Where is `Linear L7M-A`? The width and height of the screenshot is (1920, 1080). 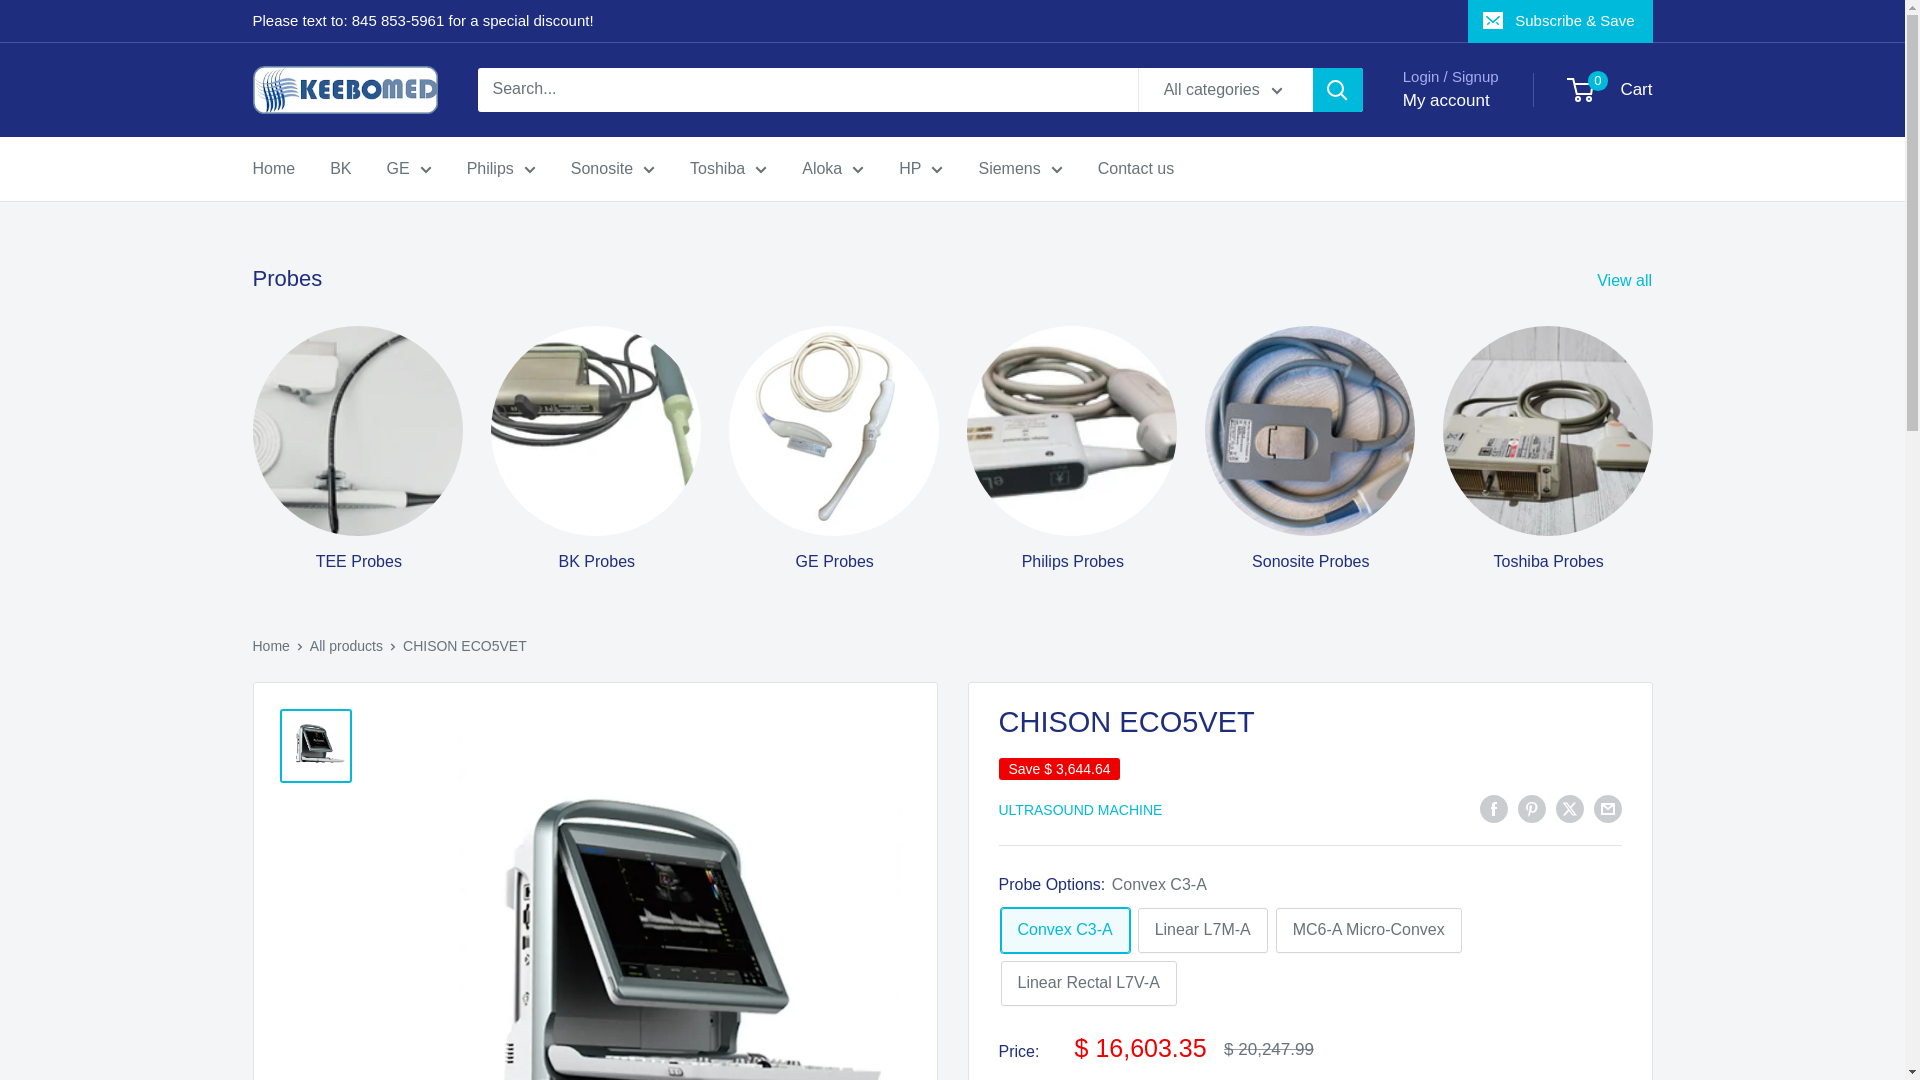
Linear L7M-A is located at coordinates (1202, 930).